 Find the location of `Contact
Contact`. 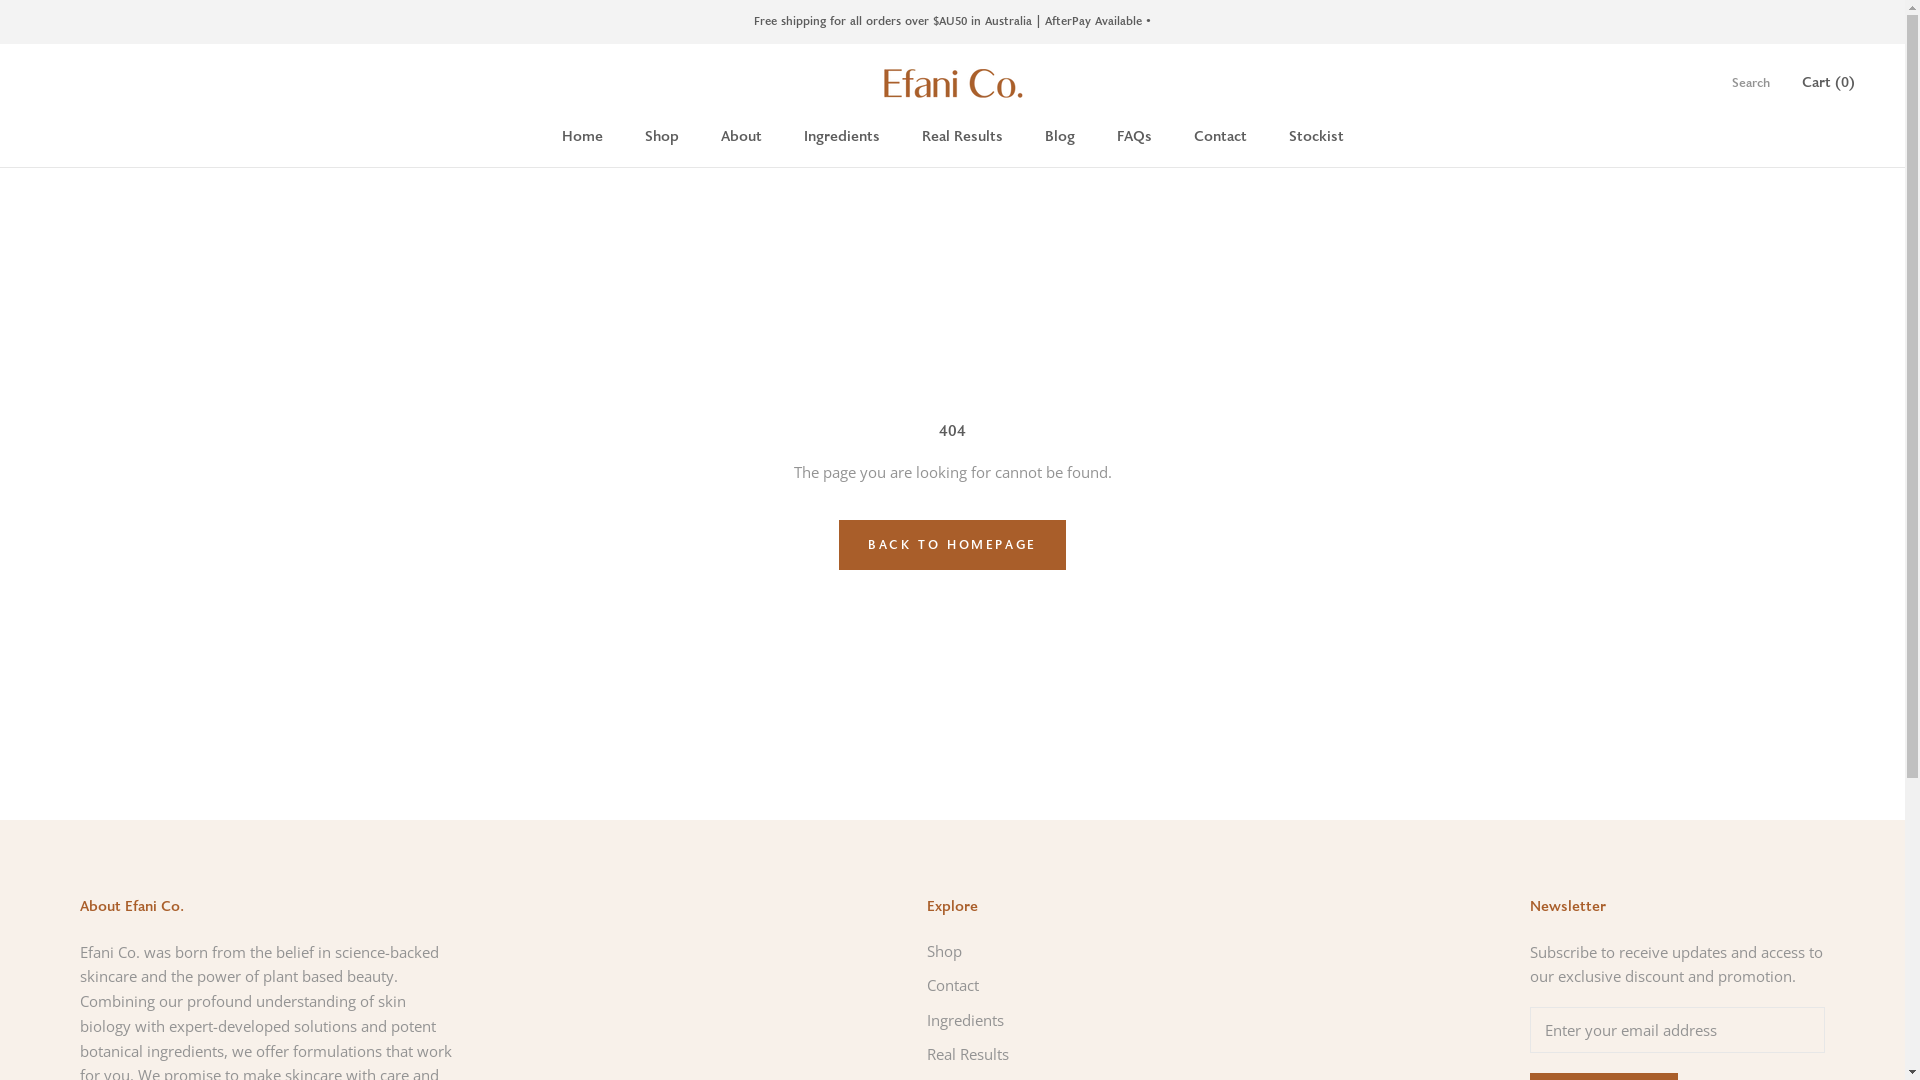

Contact
Contact is located at coordinates (1220, 136).